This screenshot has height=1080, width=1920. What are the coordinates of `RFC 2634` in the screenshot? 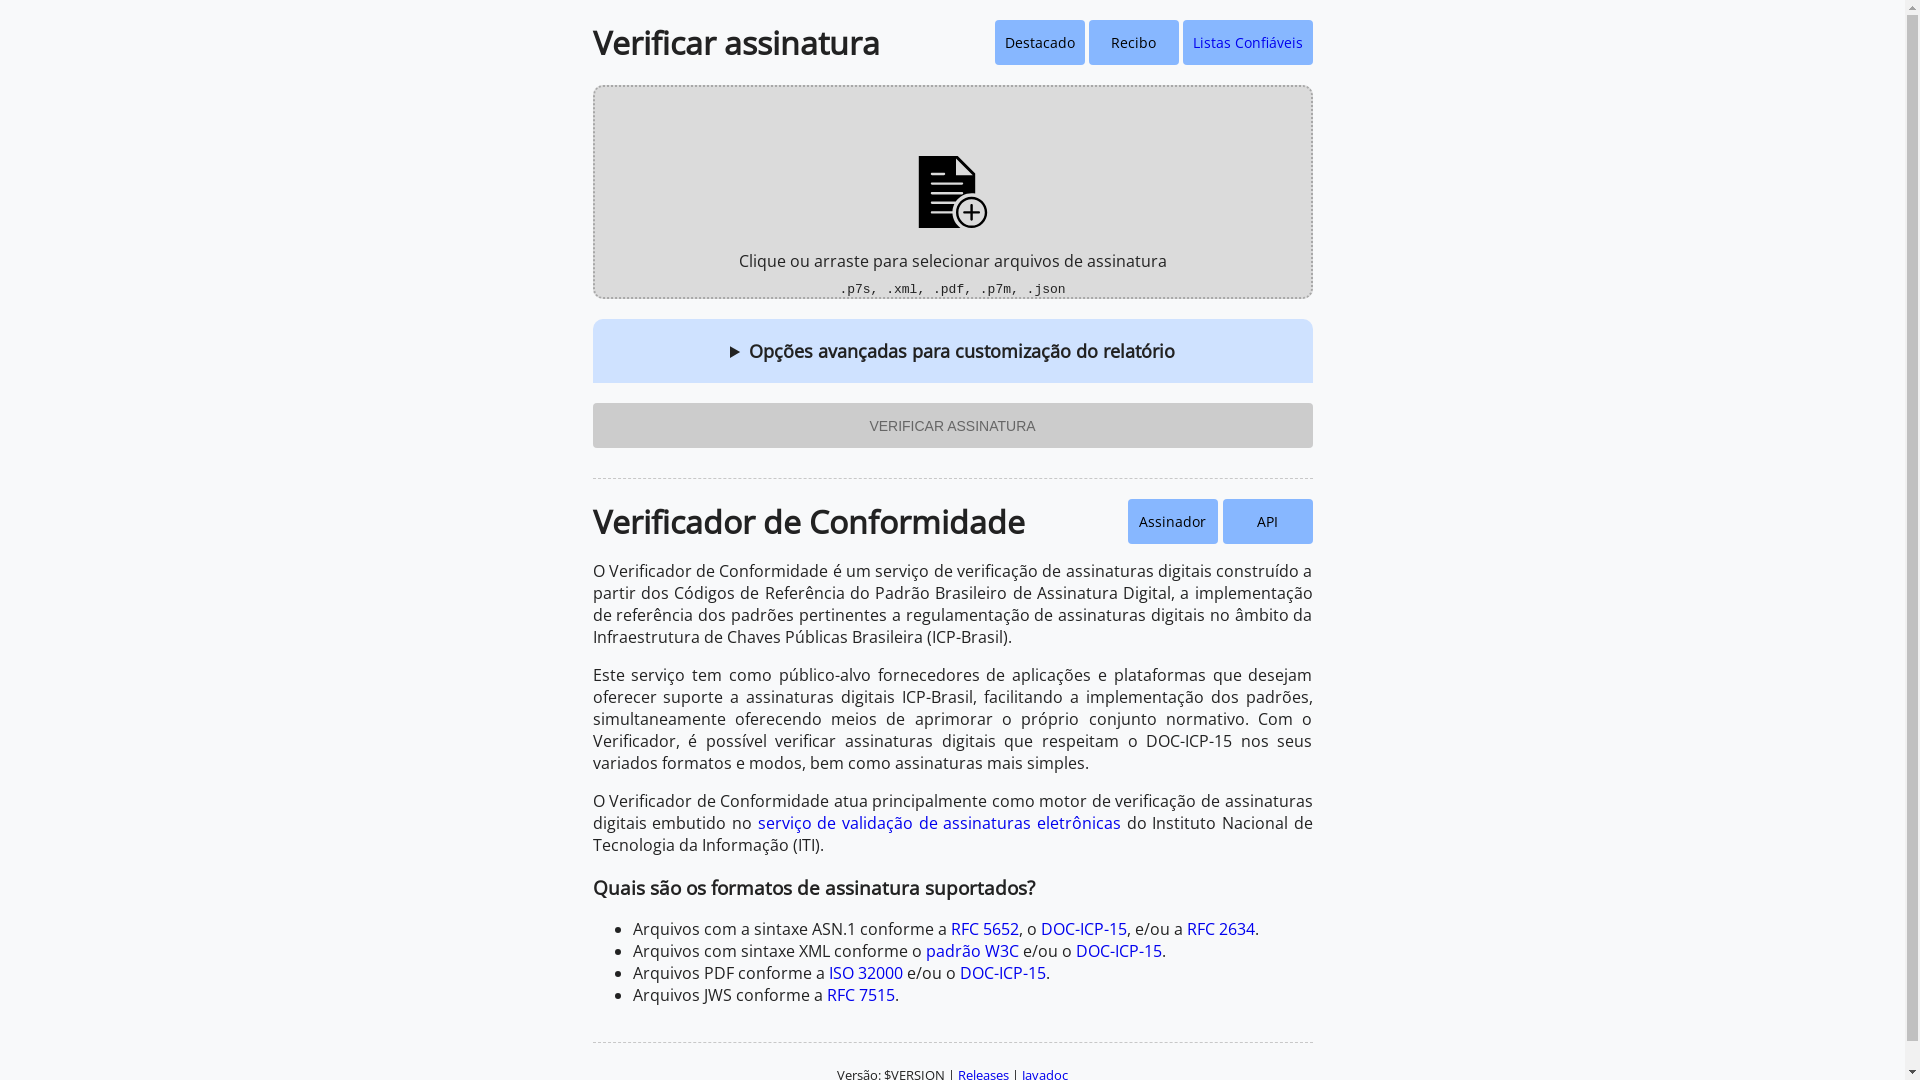 It's located at (1220, 929).